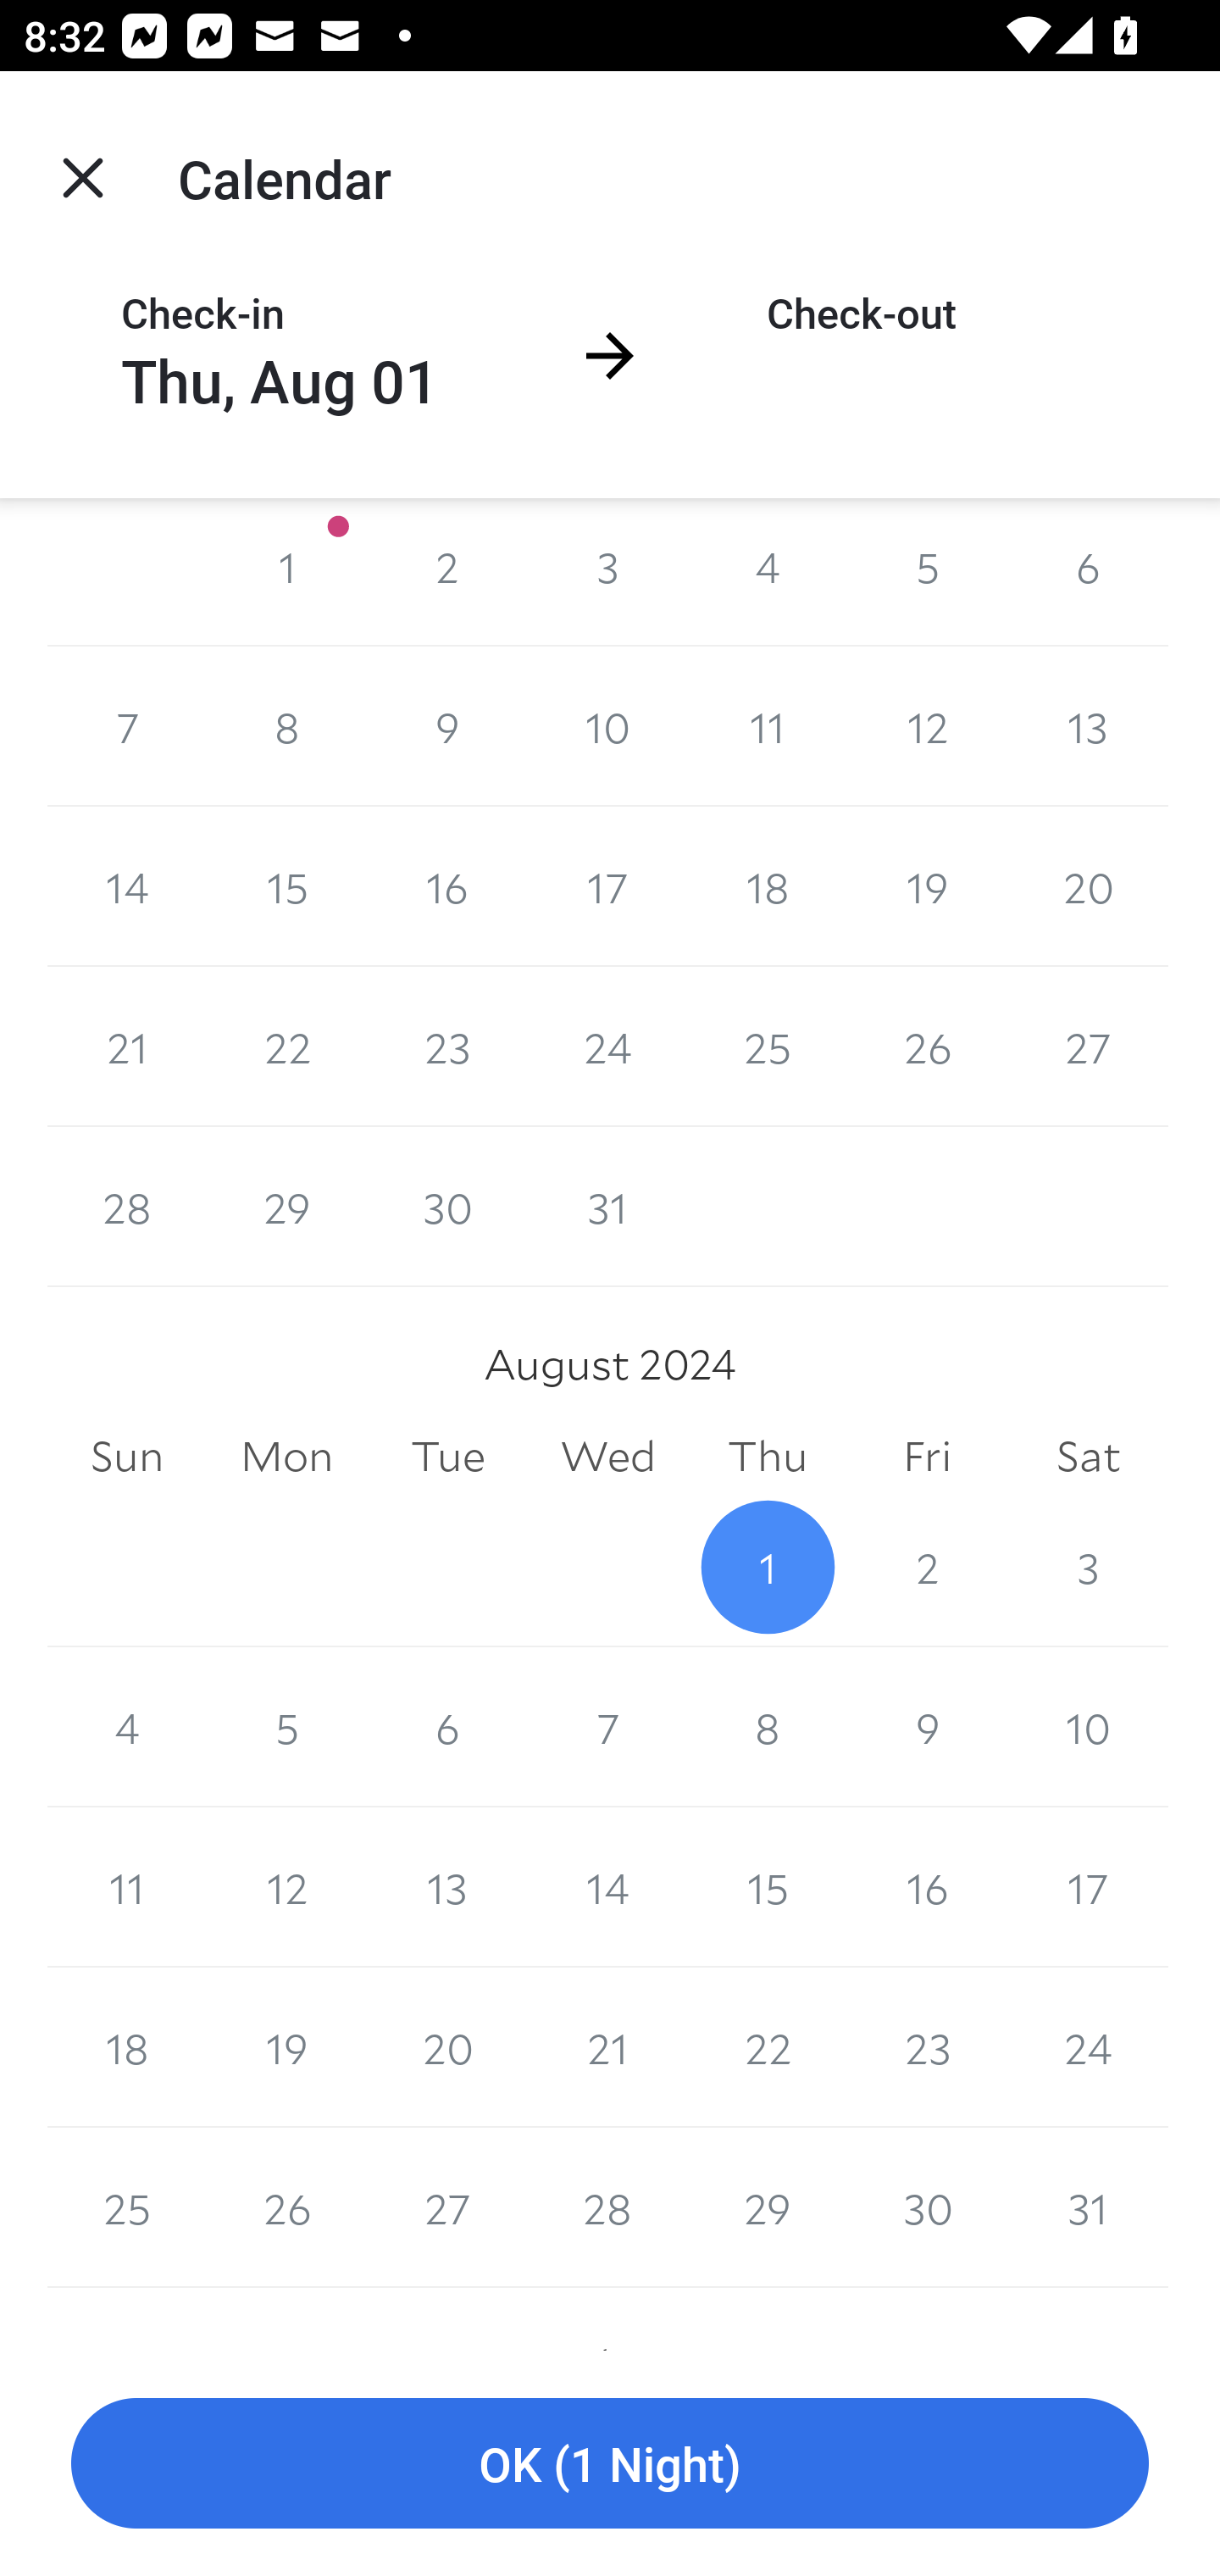  Describe the element at coordinates (608, 886) in the screenshot. I see `17 17 July 2024` at that location.